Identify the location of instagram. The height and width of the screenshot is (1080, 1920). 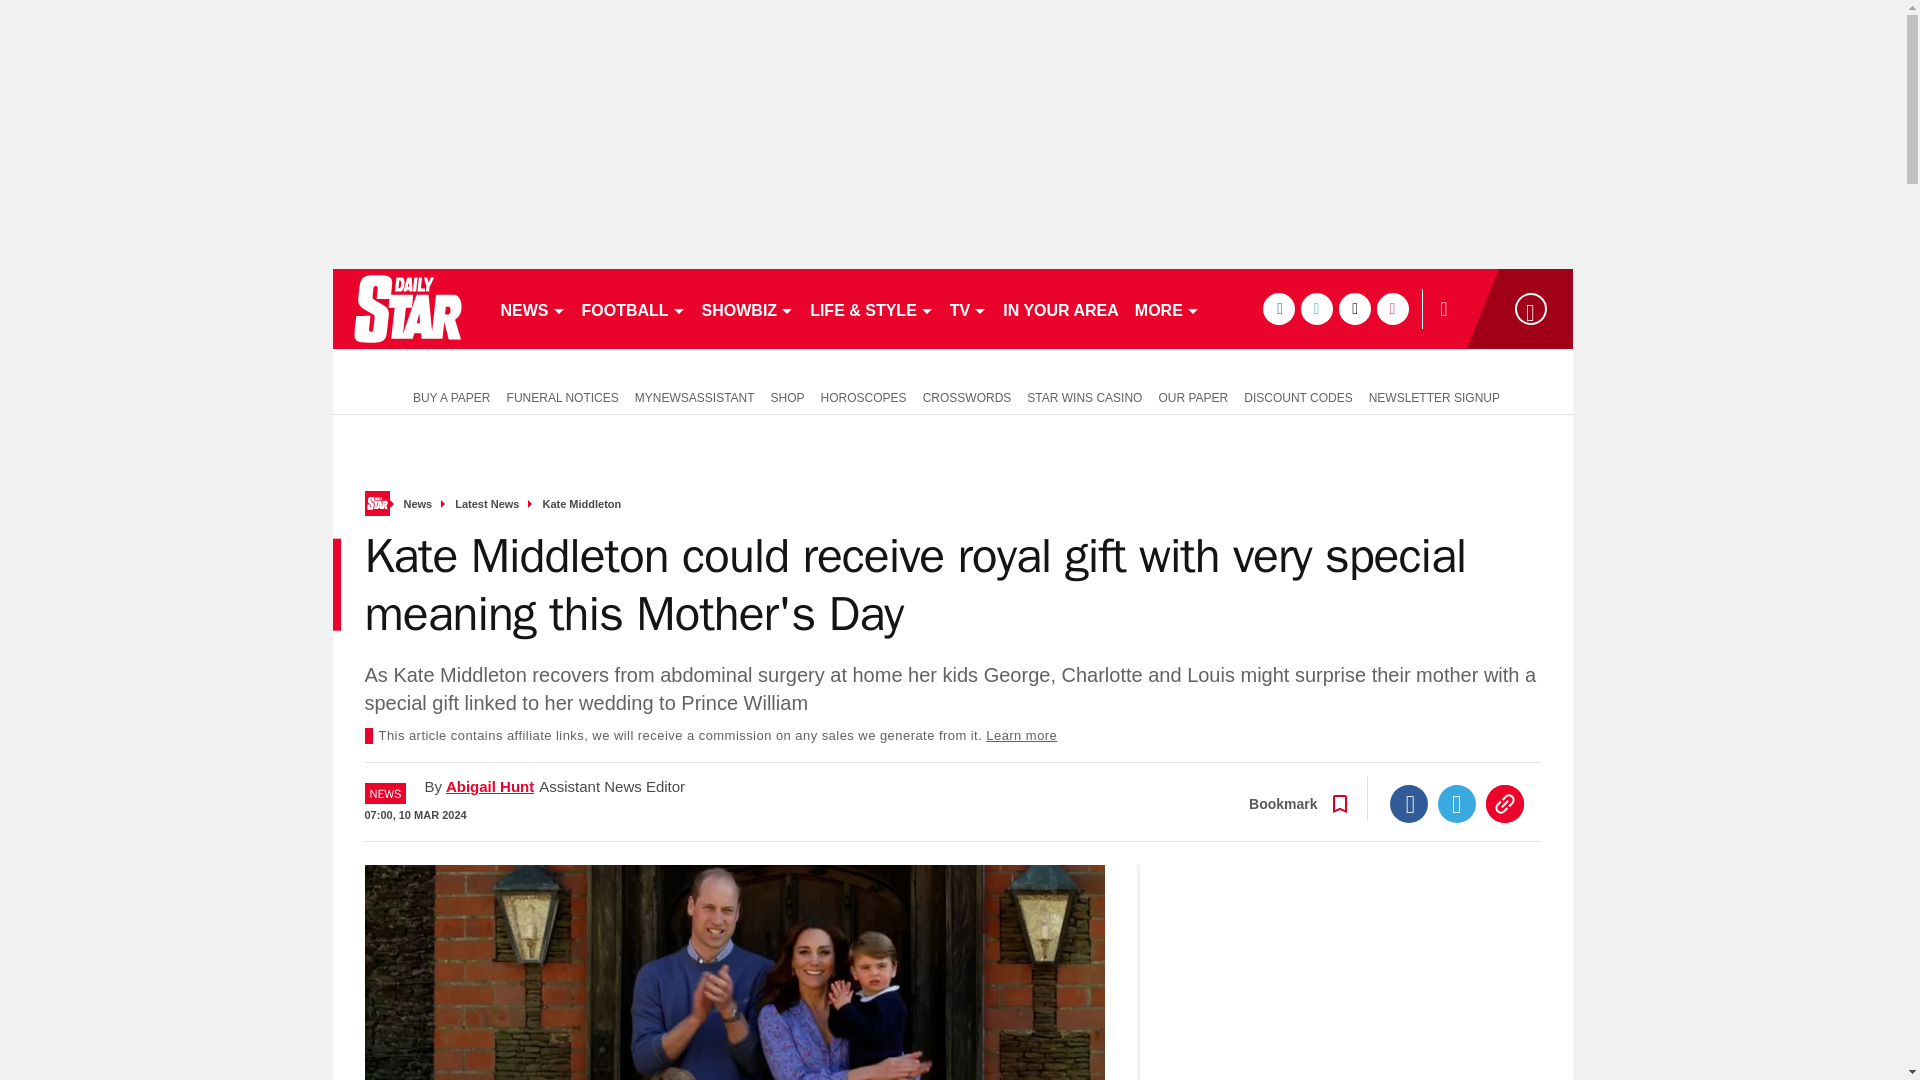
(1392, 308).